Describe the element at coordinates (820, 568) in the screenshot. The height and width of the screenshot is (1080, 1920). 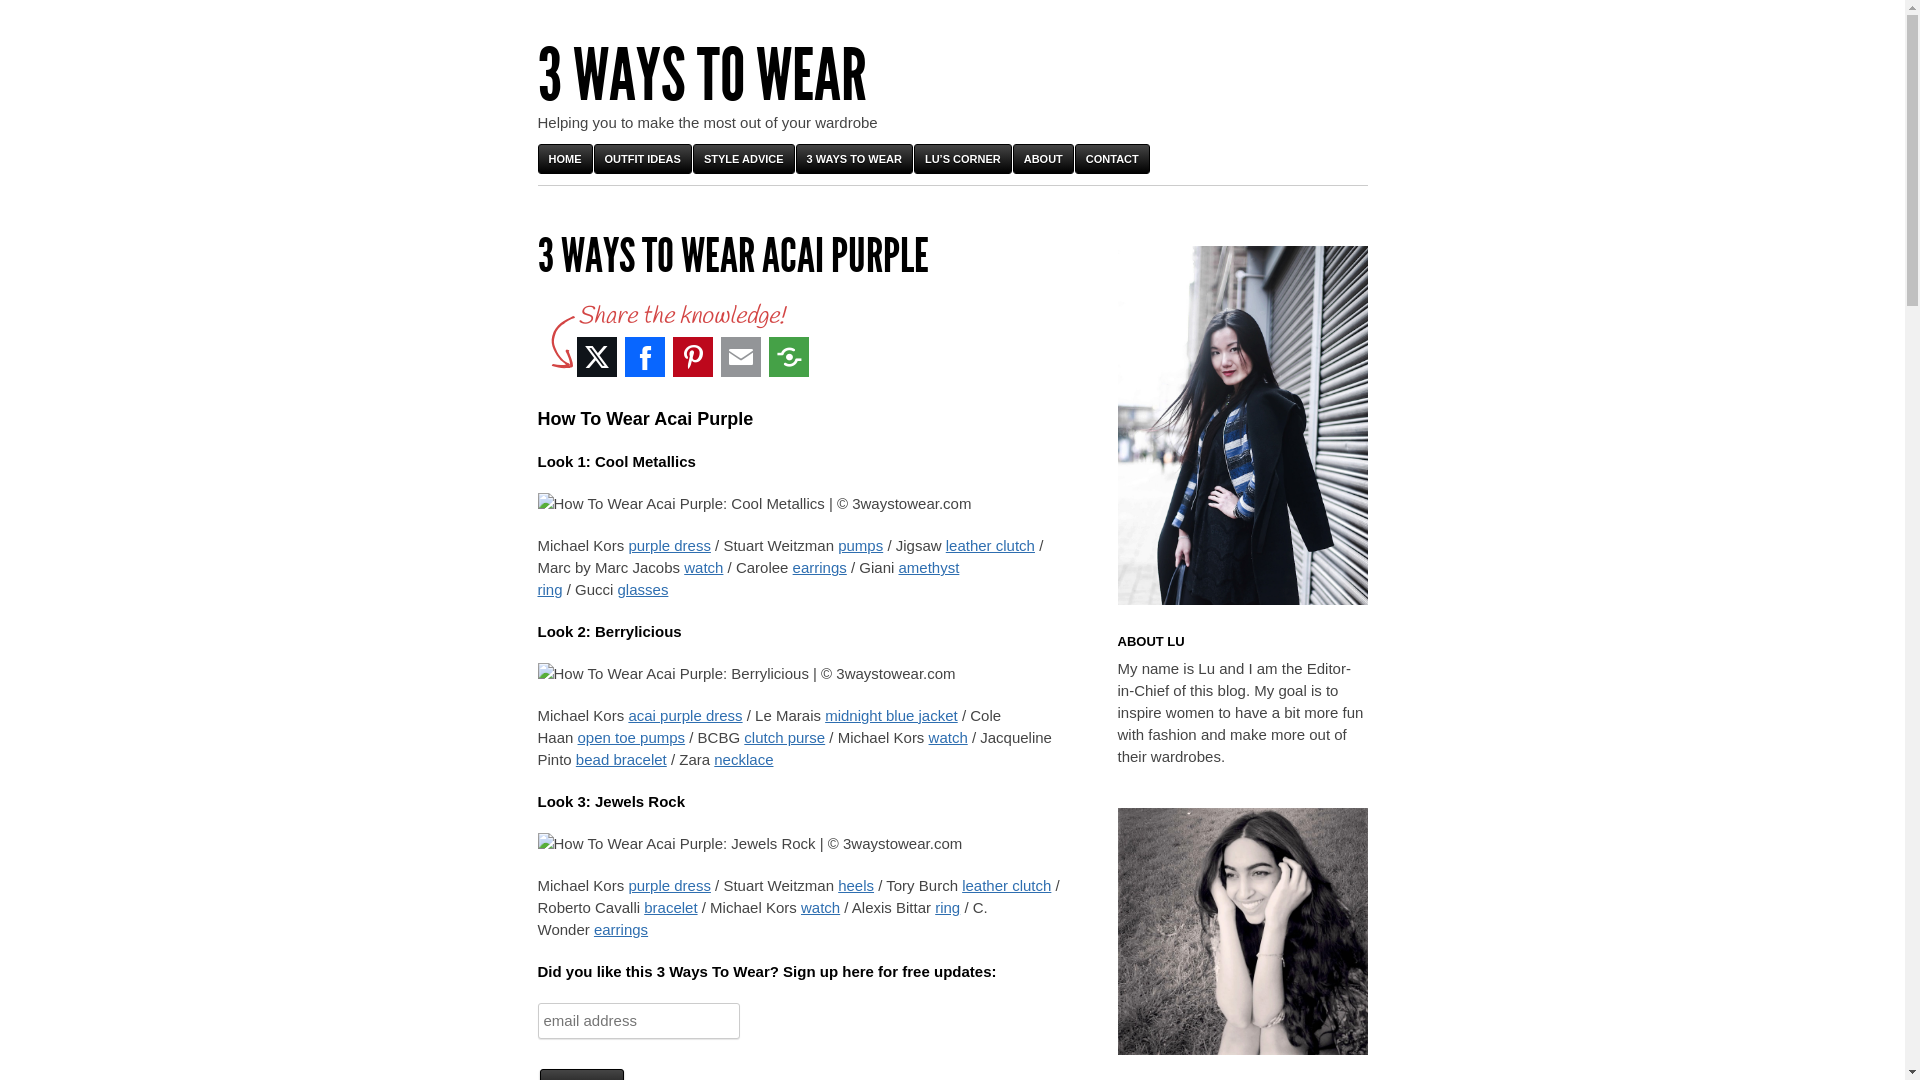
I see `earrings` at that location.